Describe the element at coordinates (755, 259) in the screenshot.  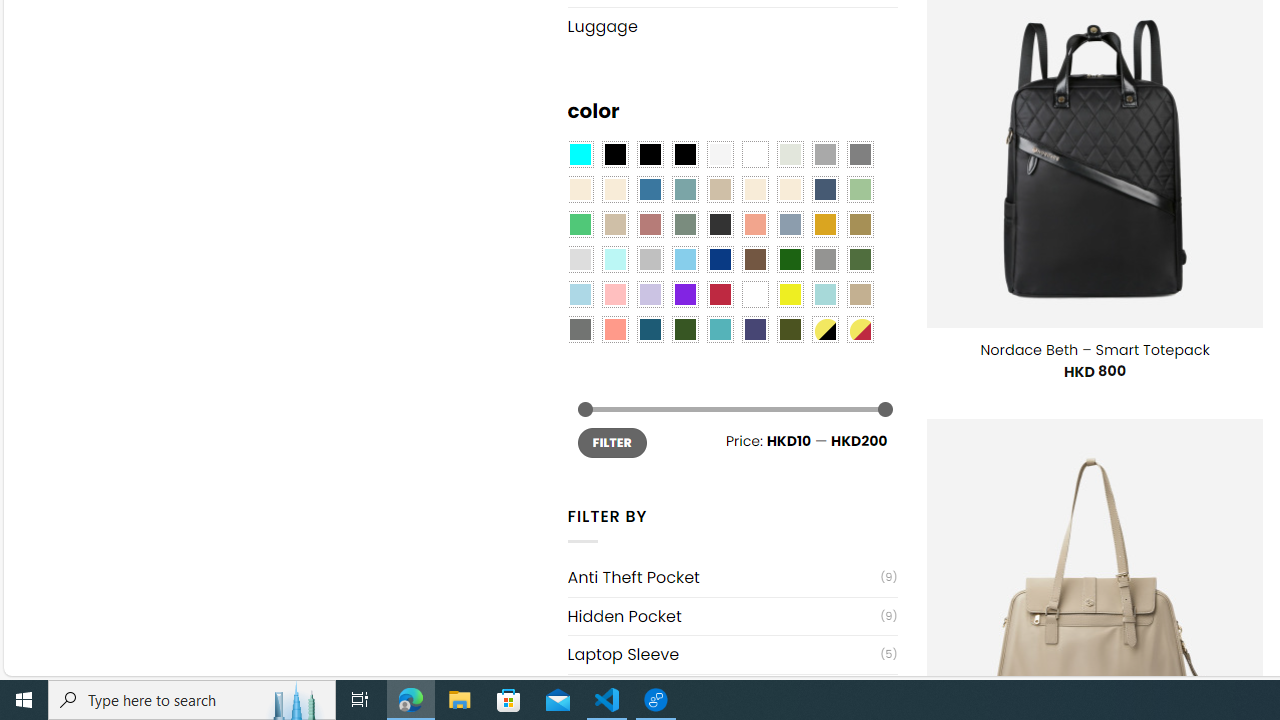
I see `Brown` at that location.